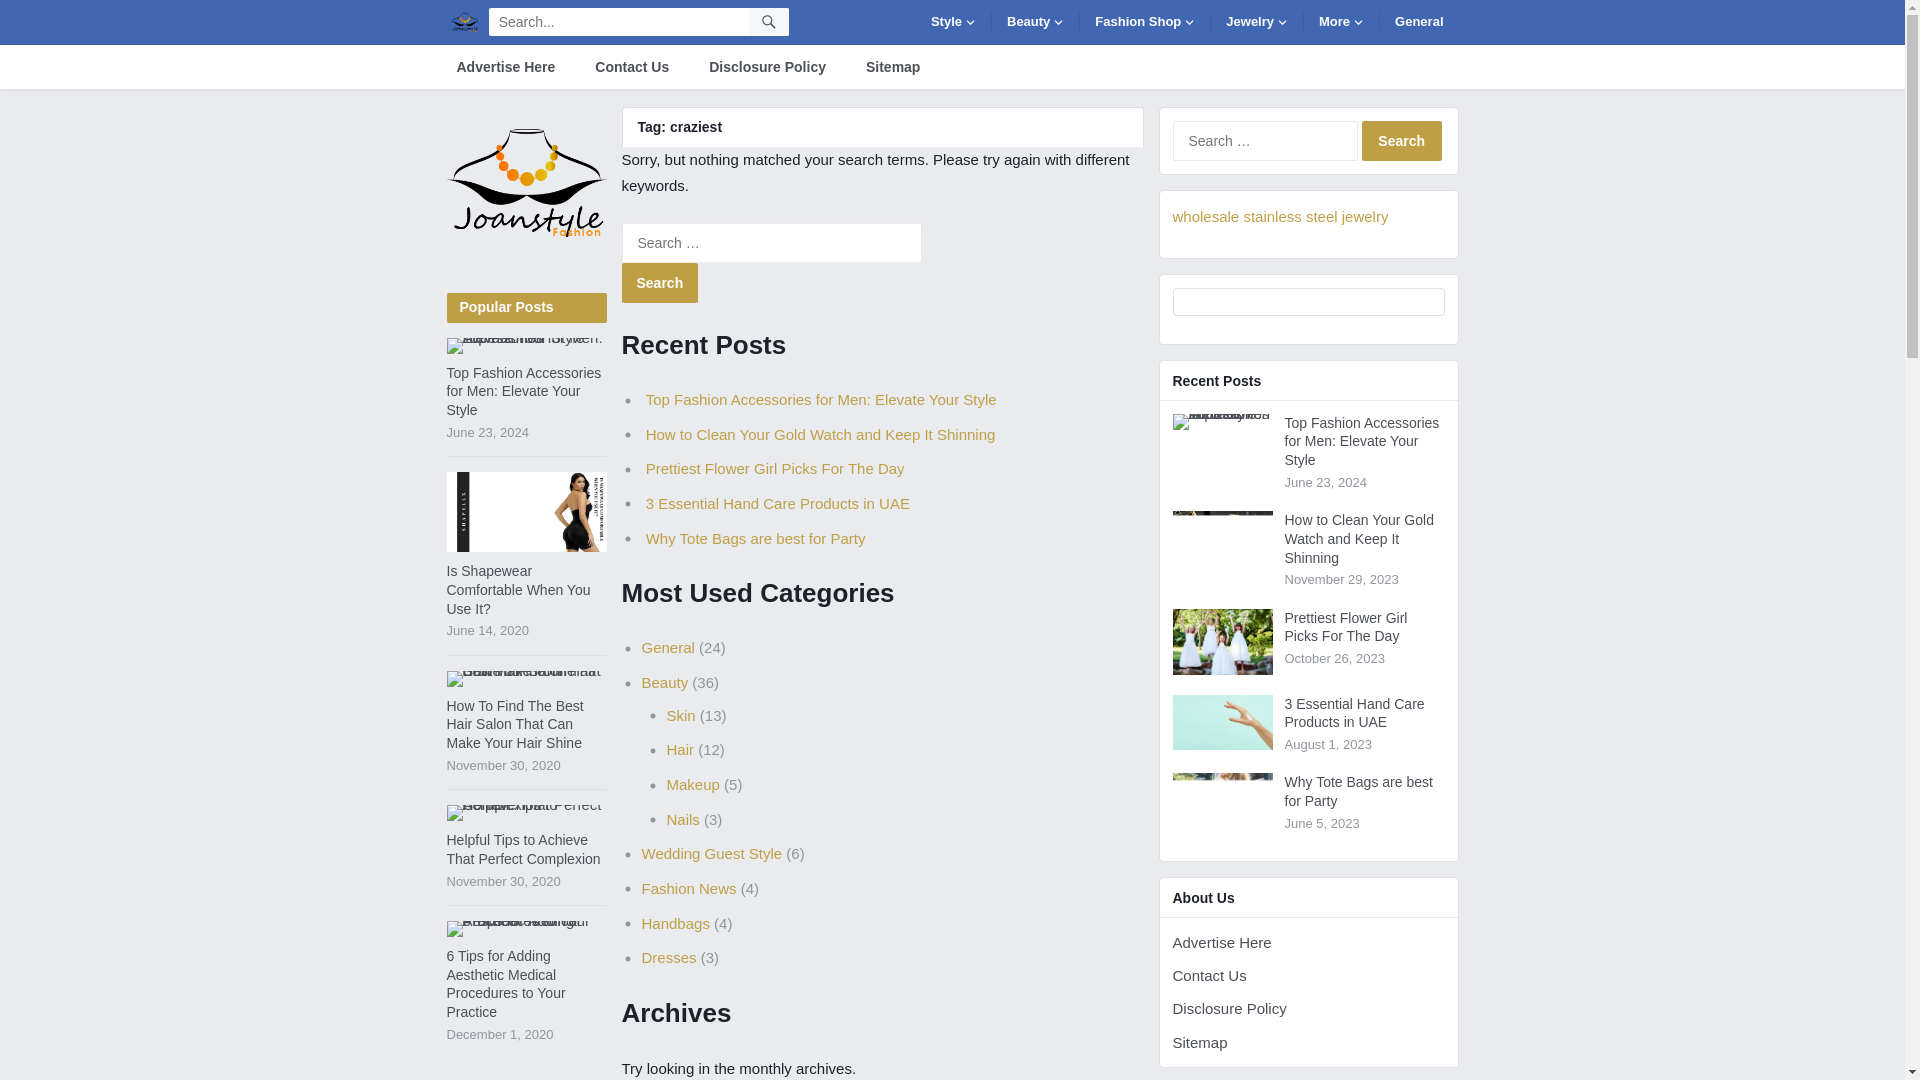  I want to click on Beauty, so click(1036, 21).